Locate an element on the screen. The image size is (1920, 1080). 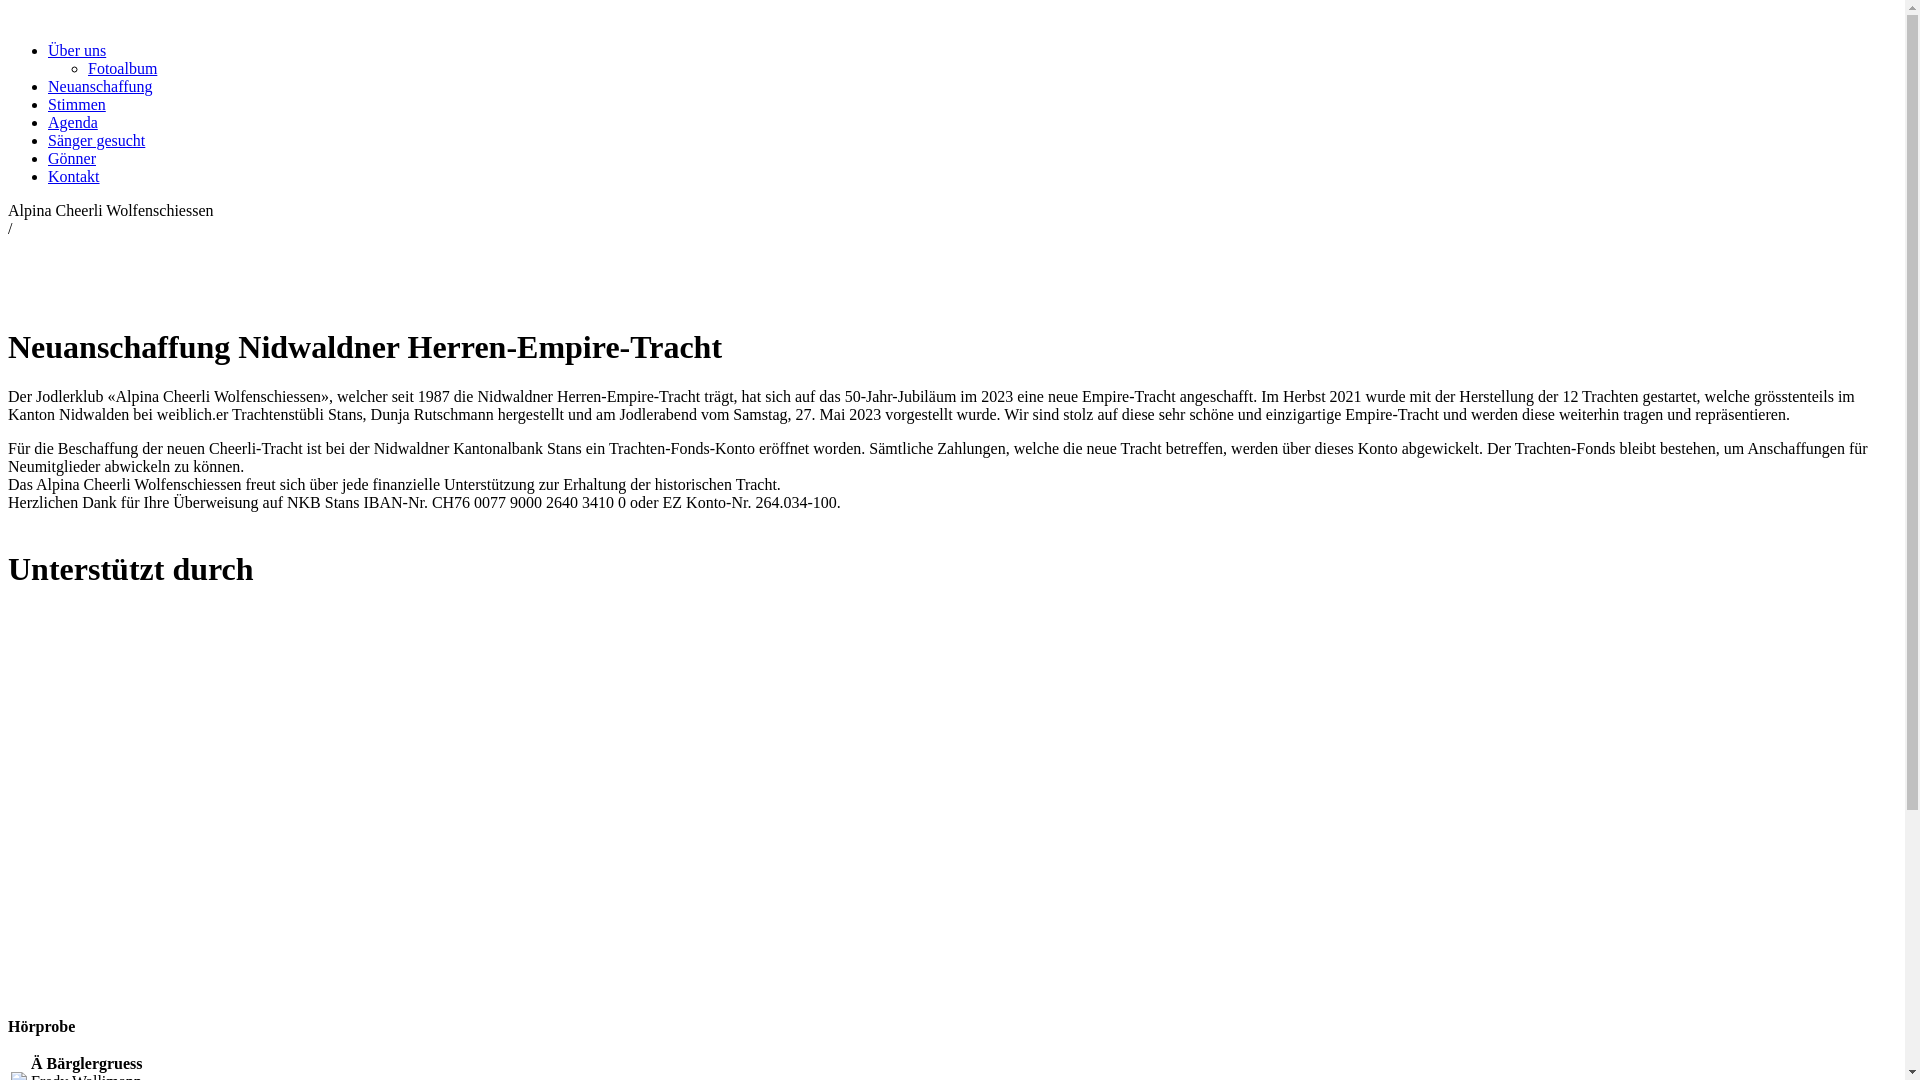
Stimmen is located at coordinates (77, 104).